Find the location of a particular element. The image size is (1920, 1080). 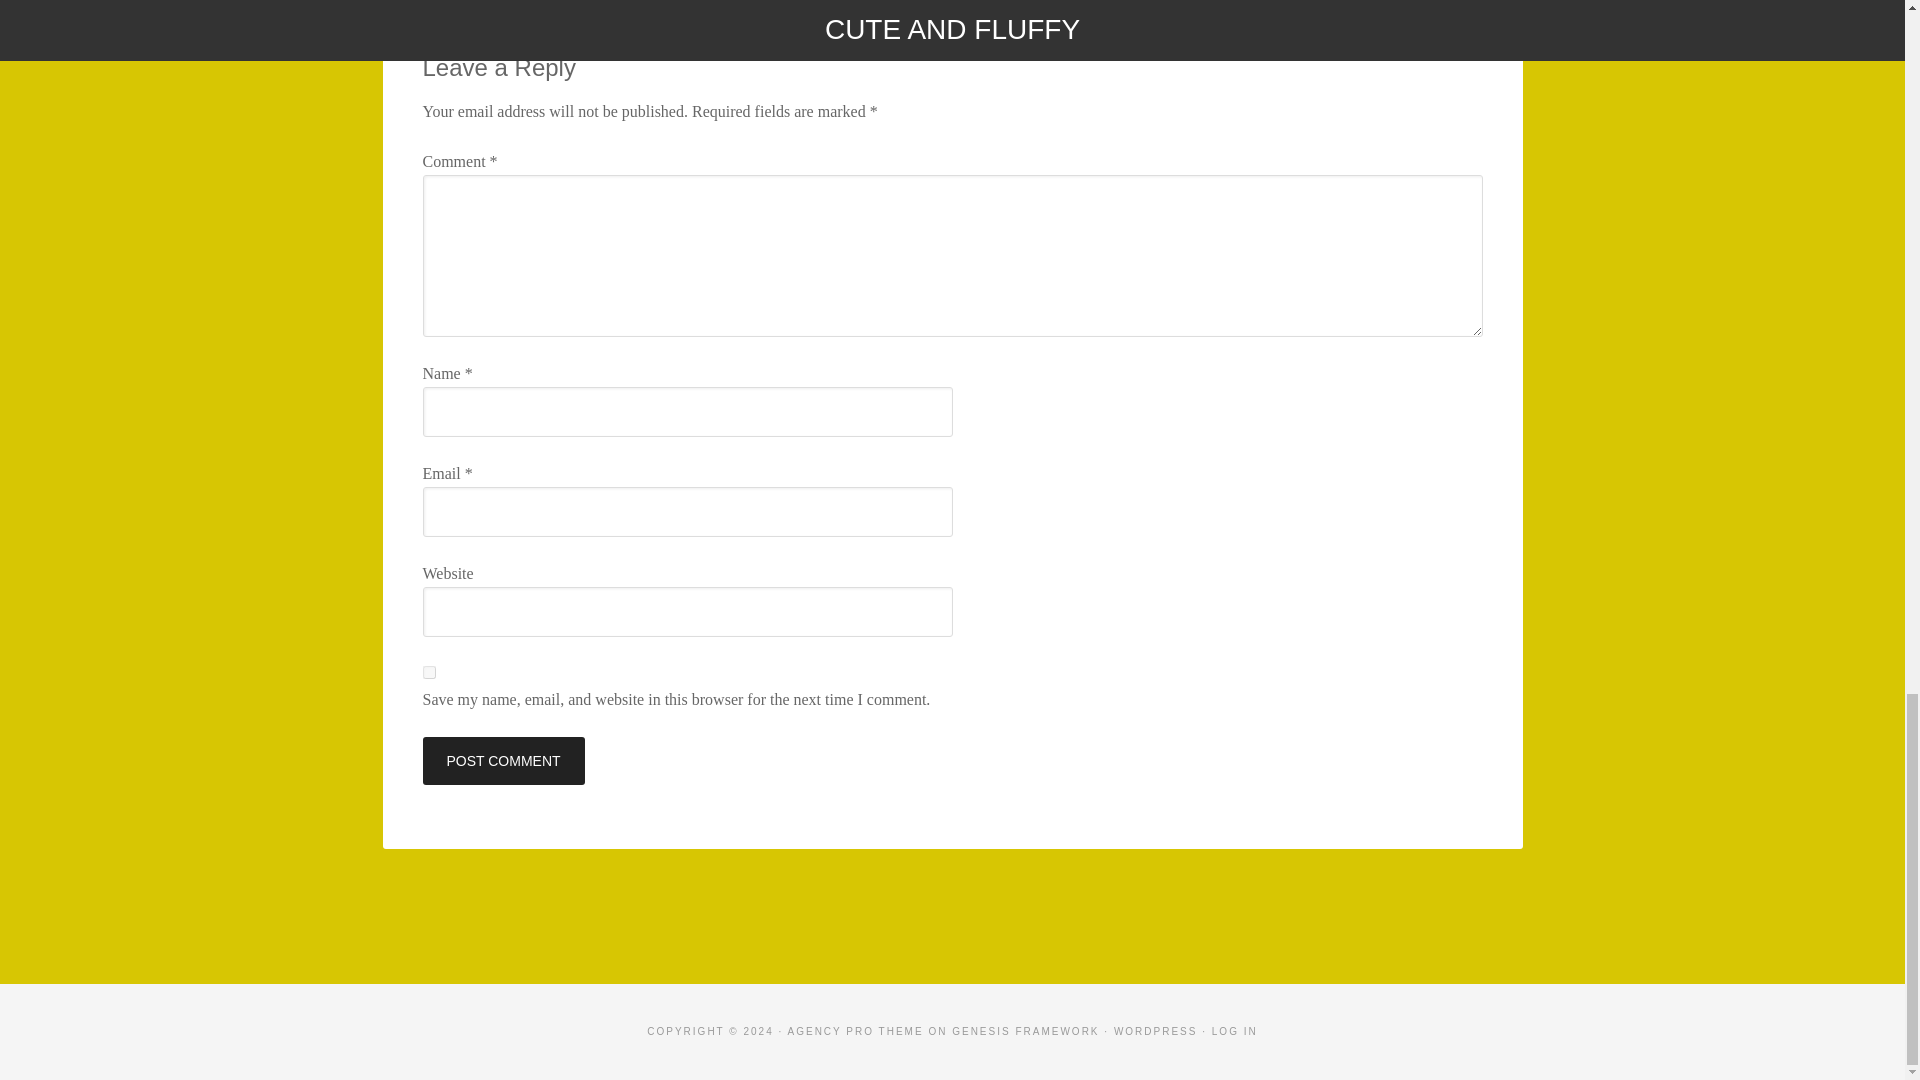

GENESIS FRAMEWORK is located at coordinates (1025, 1031).